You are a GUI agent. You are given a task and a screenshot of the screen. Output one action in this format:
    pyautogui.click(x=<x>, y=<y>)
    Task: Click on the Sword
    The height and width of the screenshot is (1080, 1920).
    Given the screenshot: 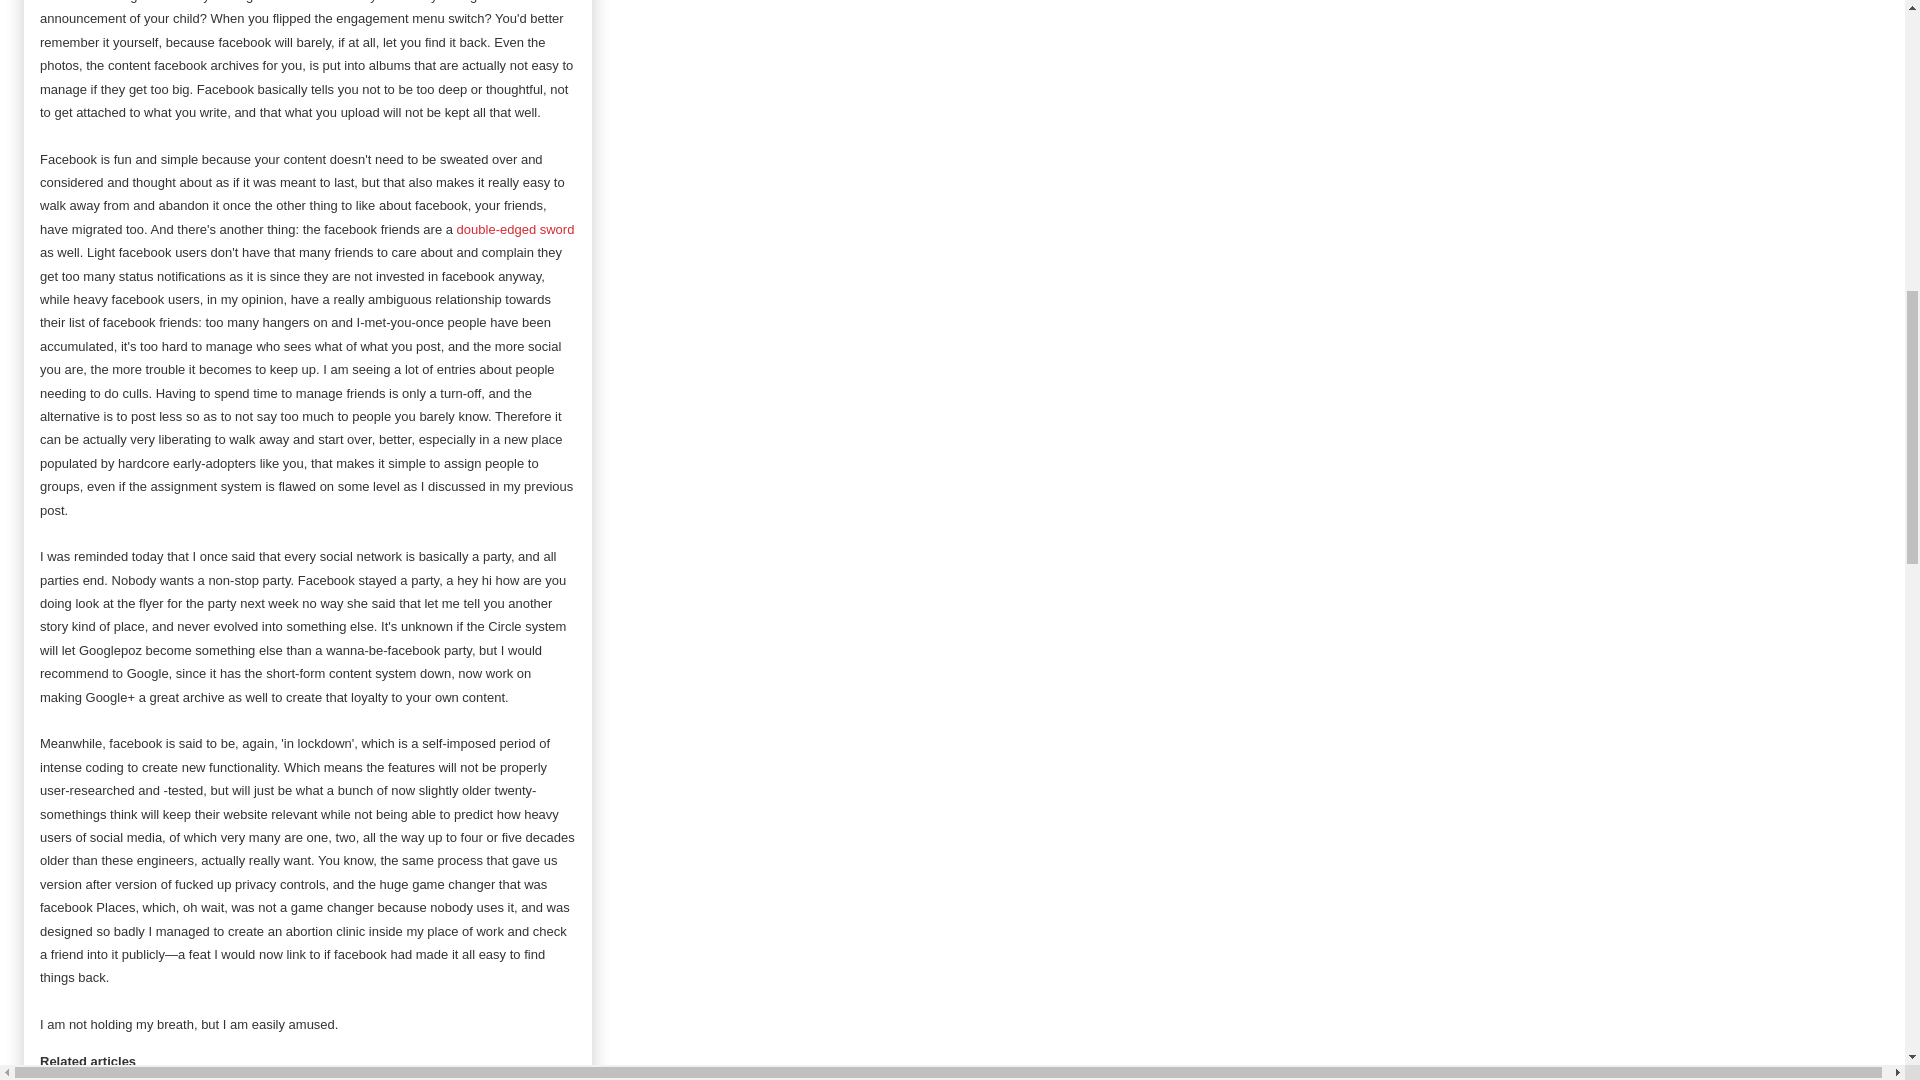 What is the action you would take?
    pyautogui.click(x=515, y=229)
    